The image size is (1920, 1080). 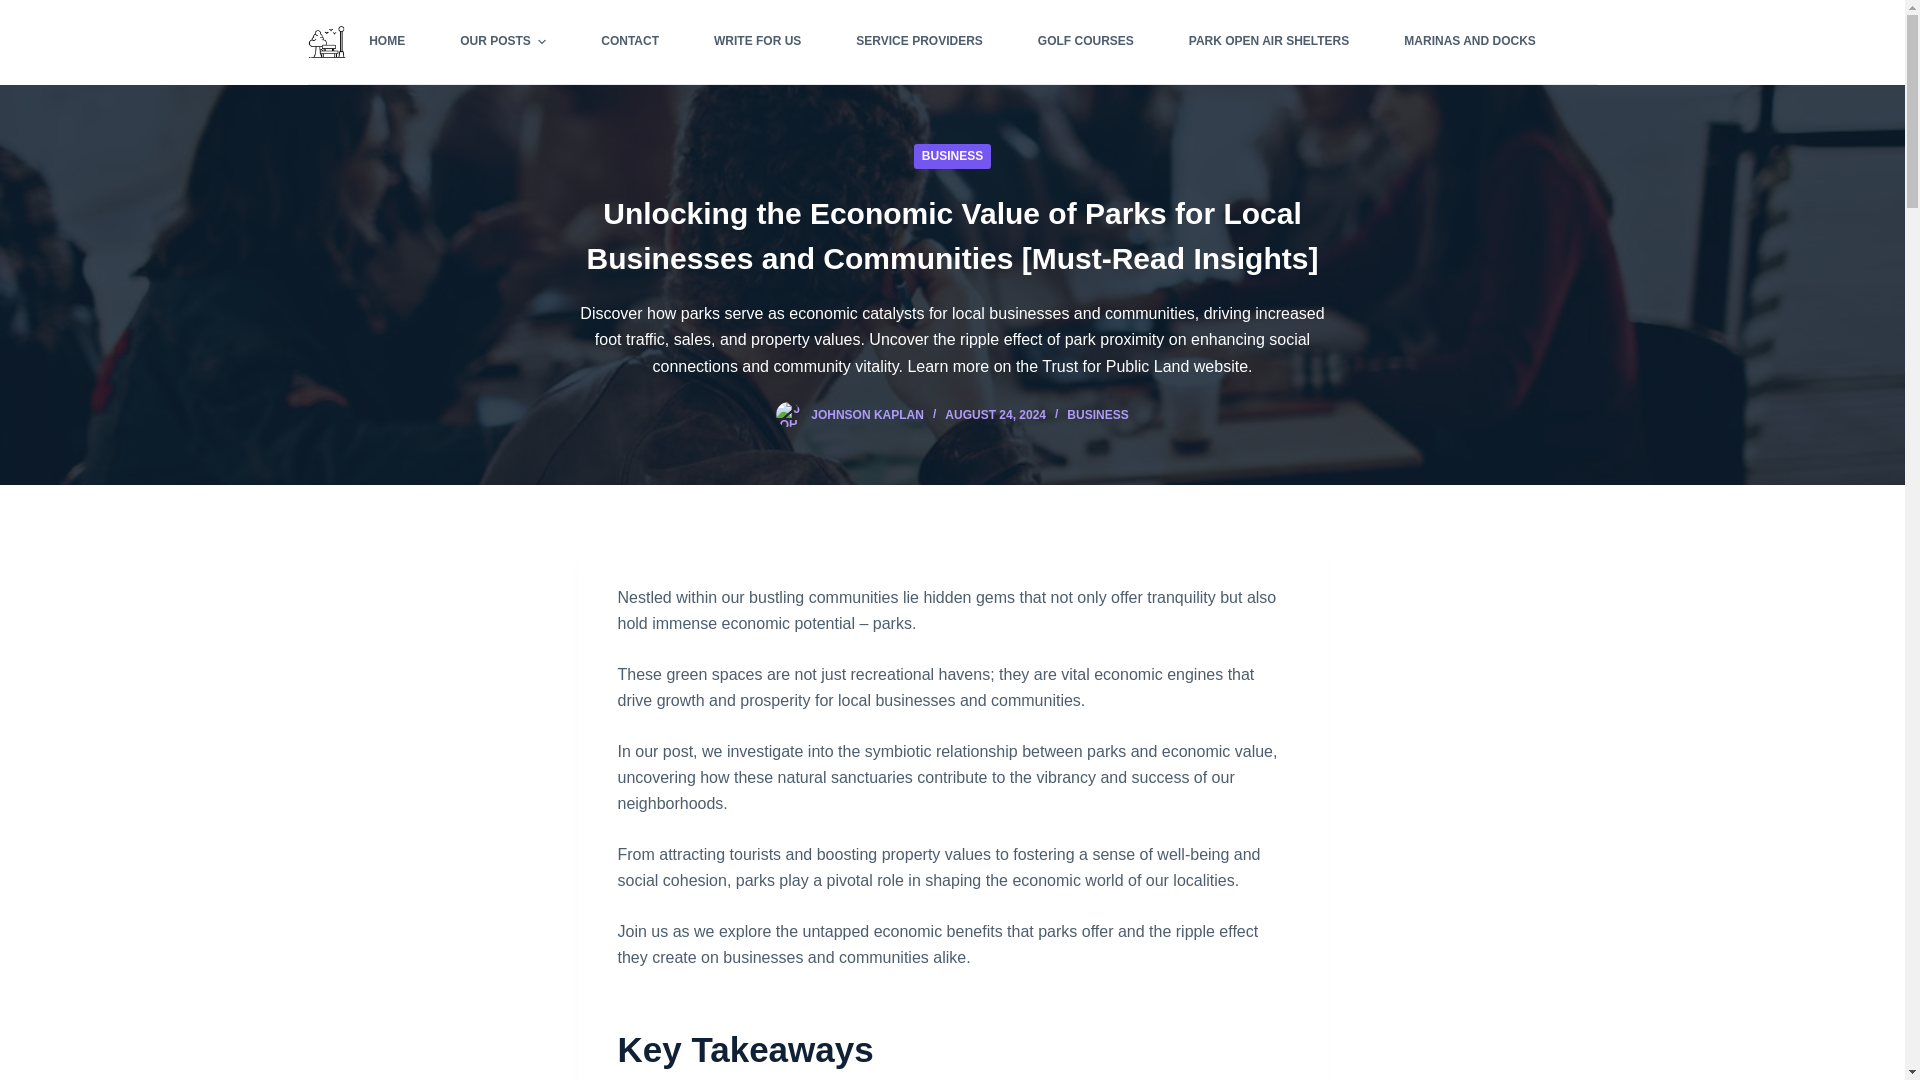 I want to click on PARK OPEN AIR SHELTERS, so click(x=1268, y=42).